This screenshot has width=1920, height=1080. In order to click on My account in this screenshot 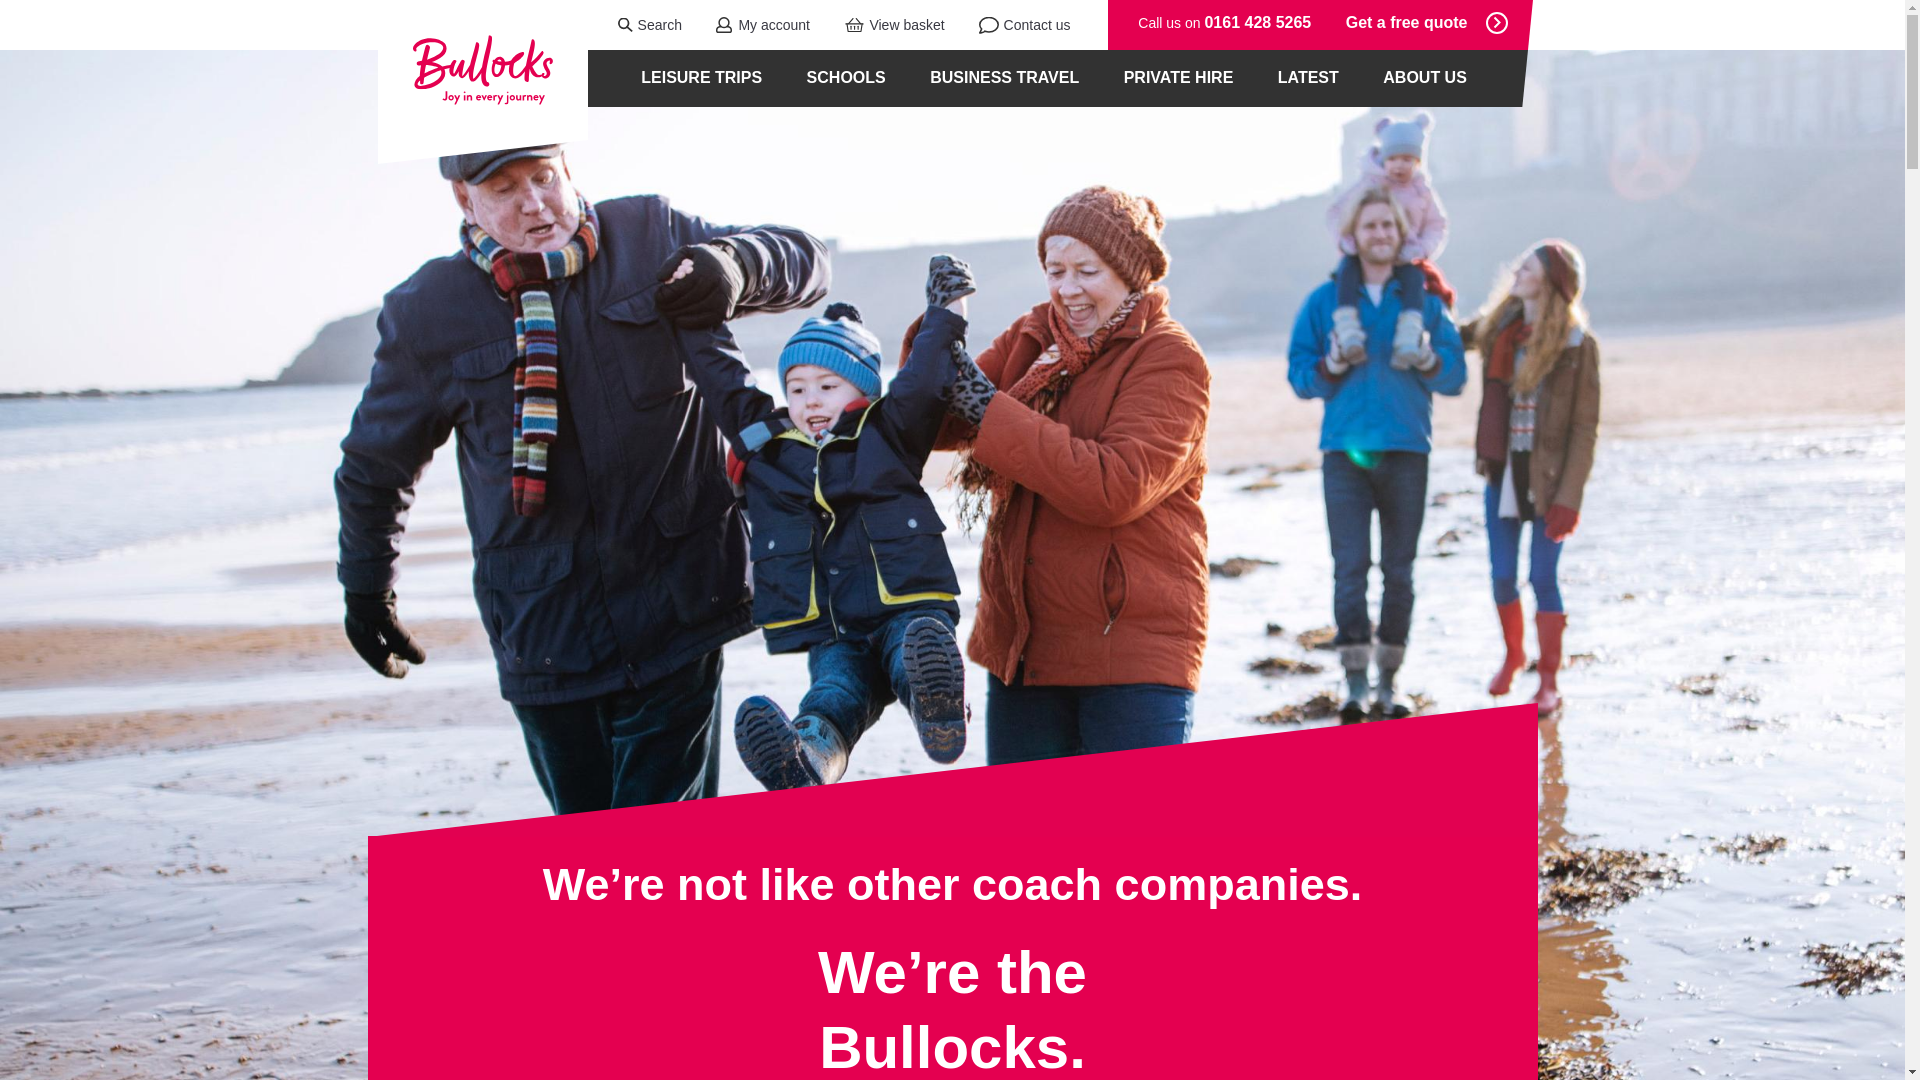, I will do `click(748, 24)`.